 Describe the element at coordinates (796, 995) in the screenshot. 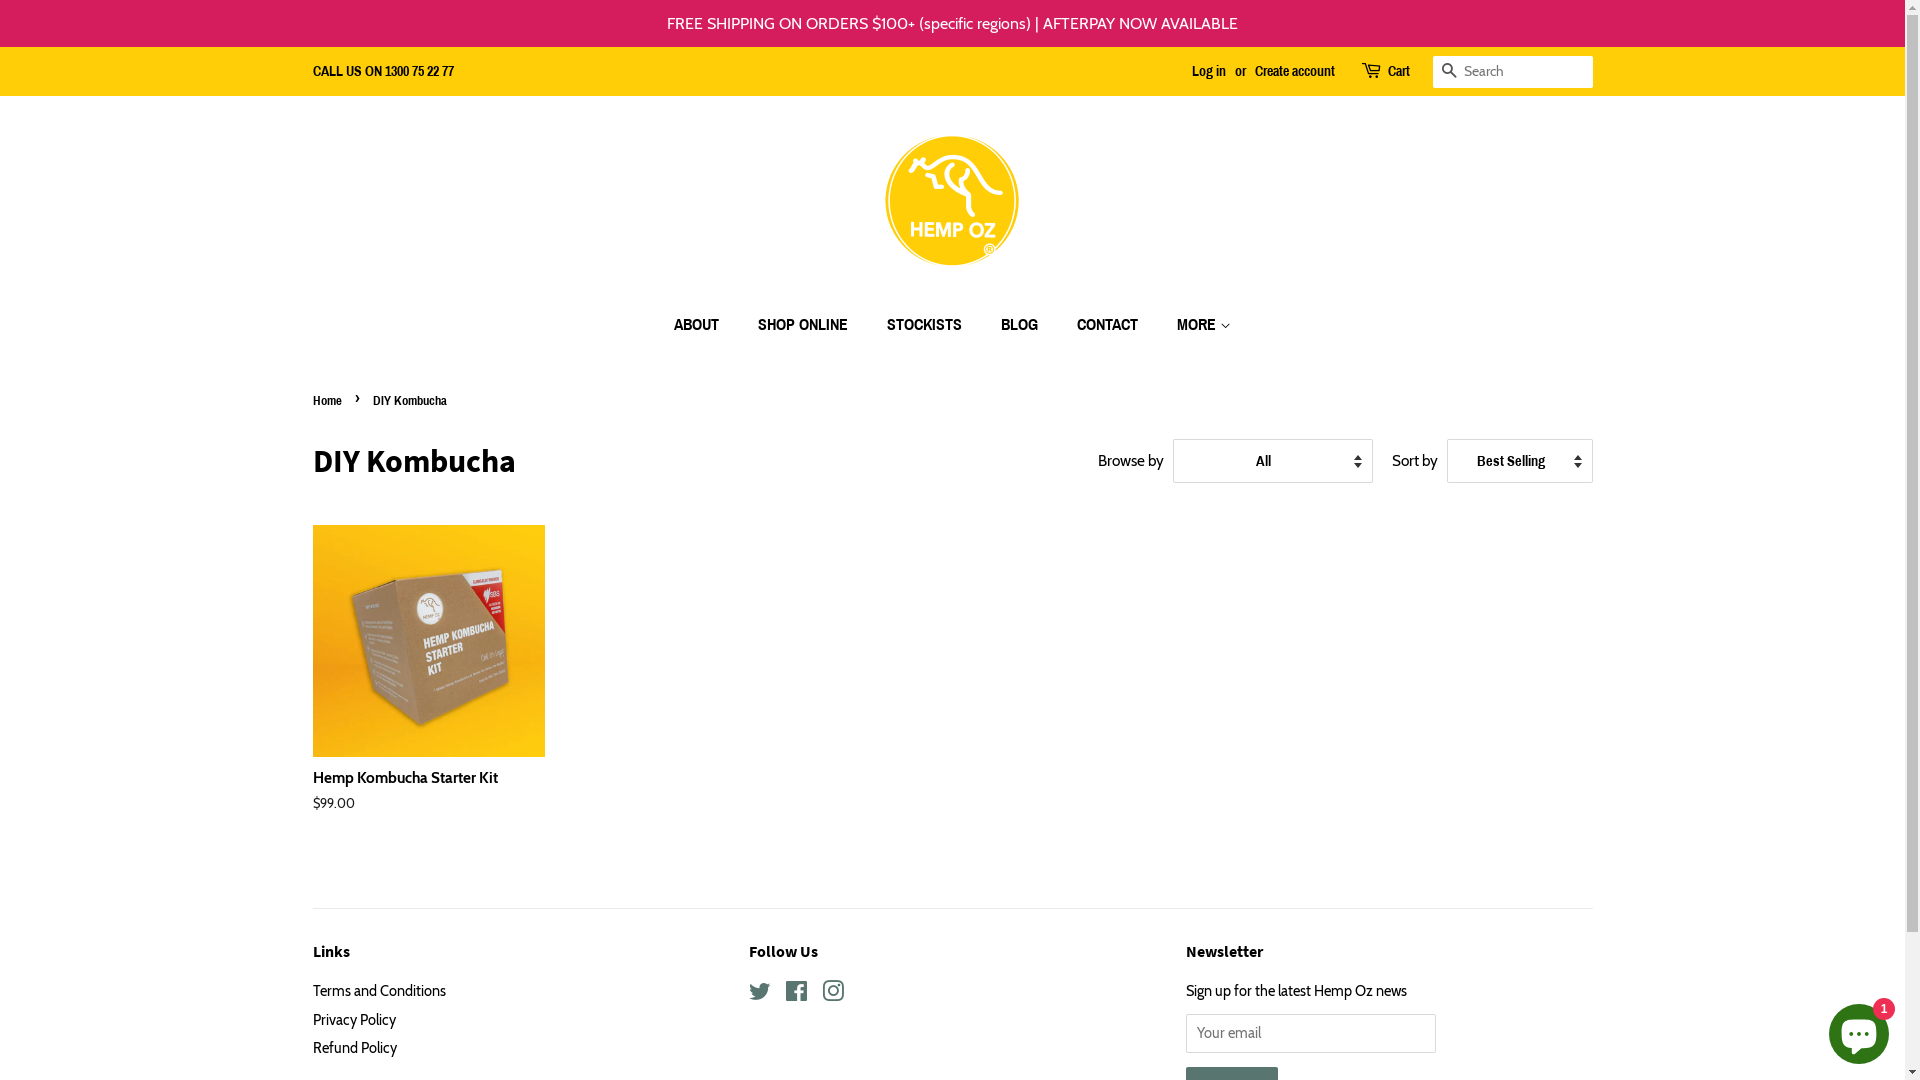

I see `Facebook` at that location.